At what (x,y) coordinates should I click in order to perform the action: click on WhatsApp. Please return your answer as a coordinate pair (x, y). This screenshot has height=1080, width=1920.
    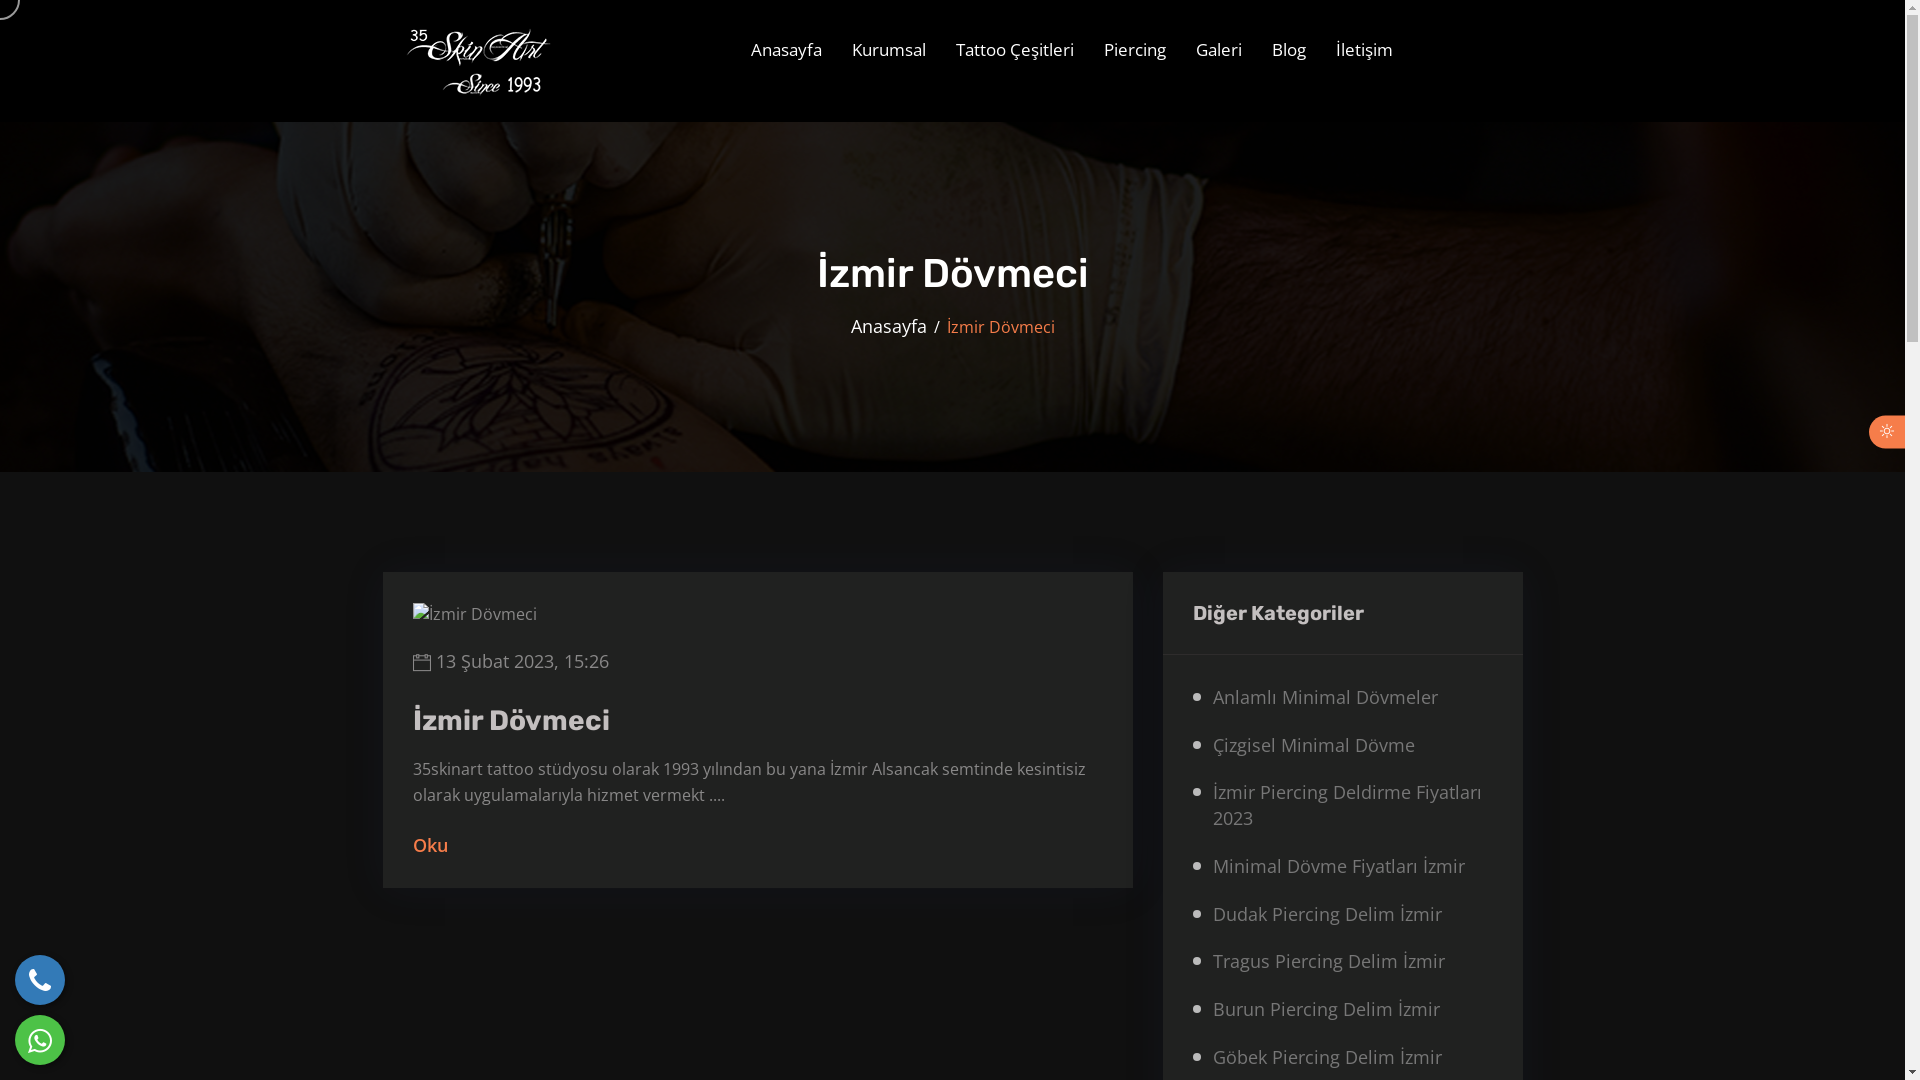
    Looking at the image, I should click on (40, 1040).